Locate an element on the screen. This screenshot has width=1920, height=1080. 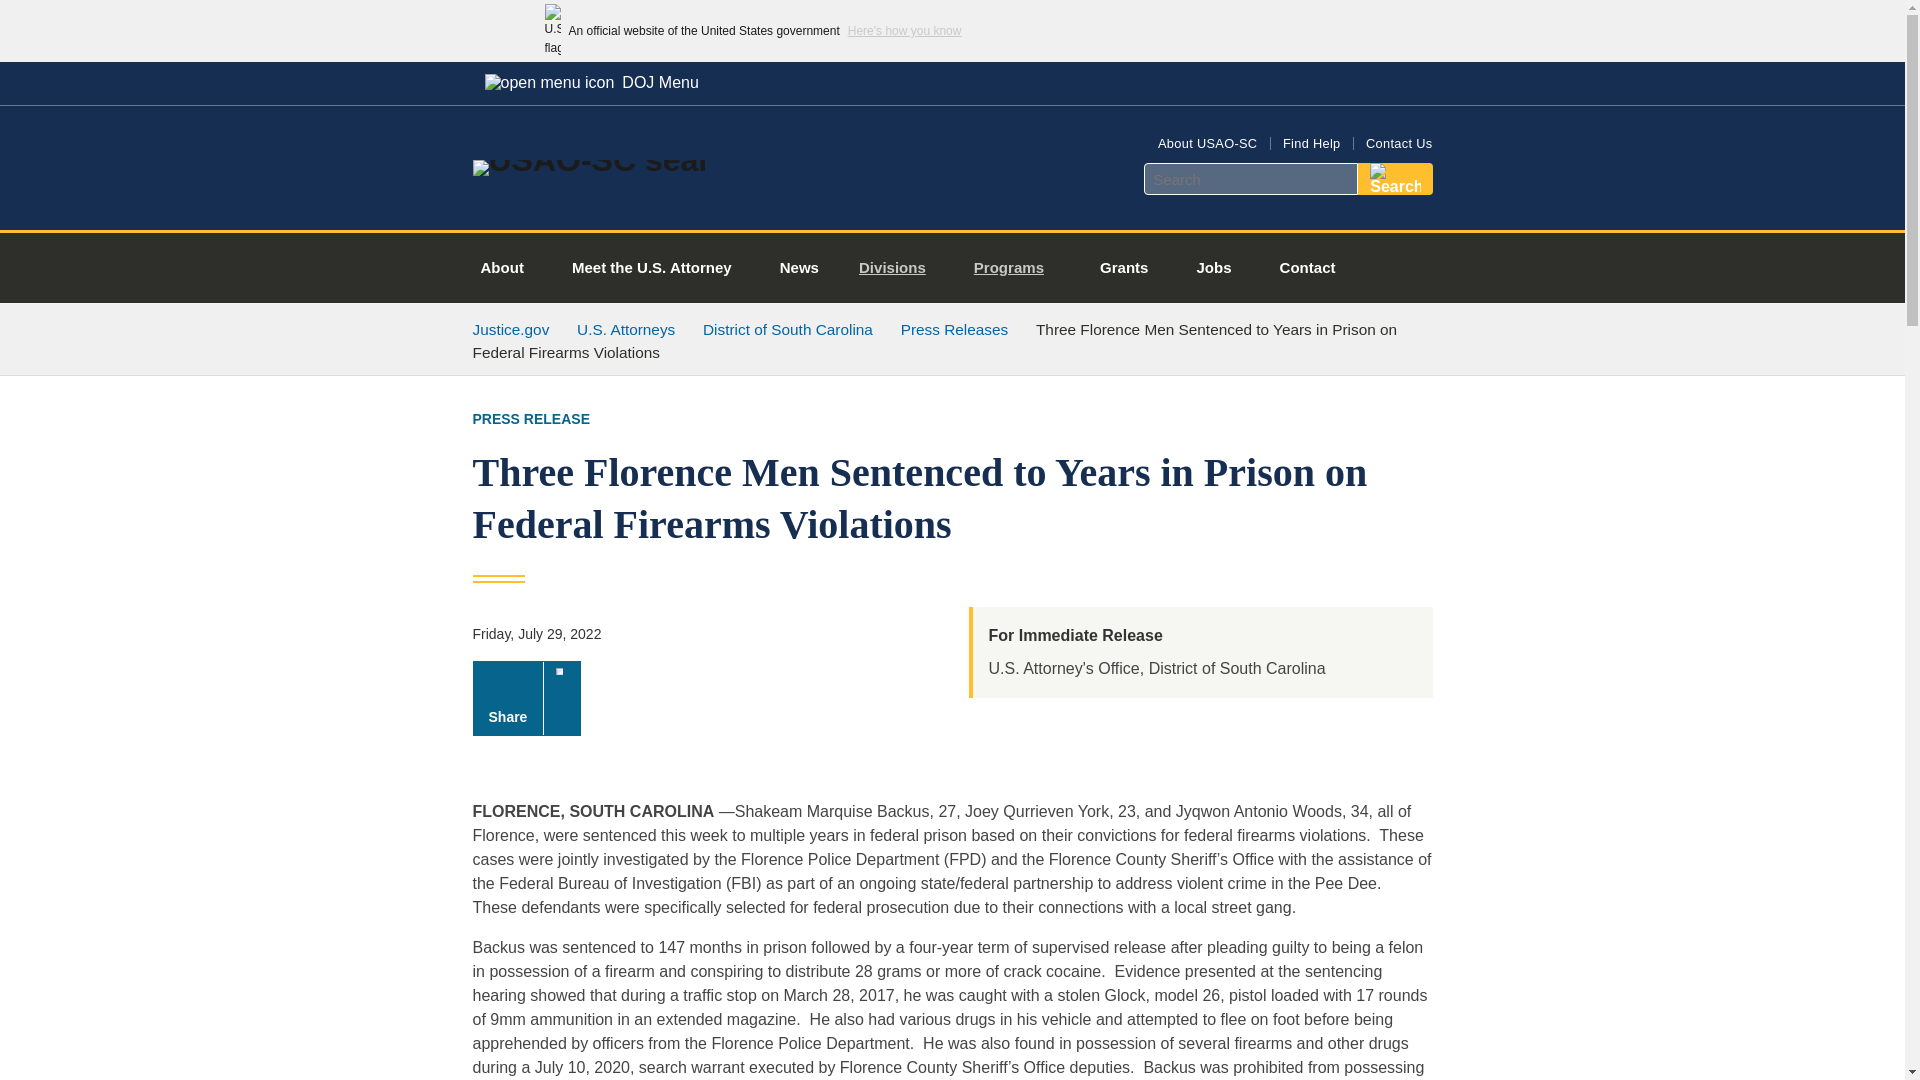
Contact is located at coordinates (1307, 268).